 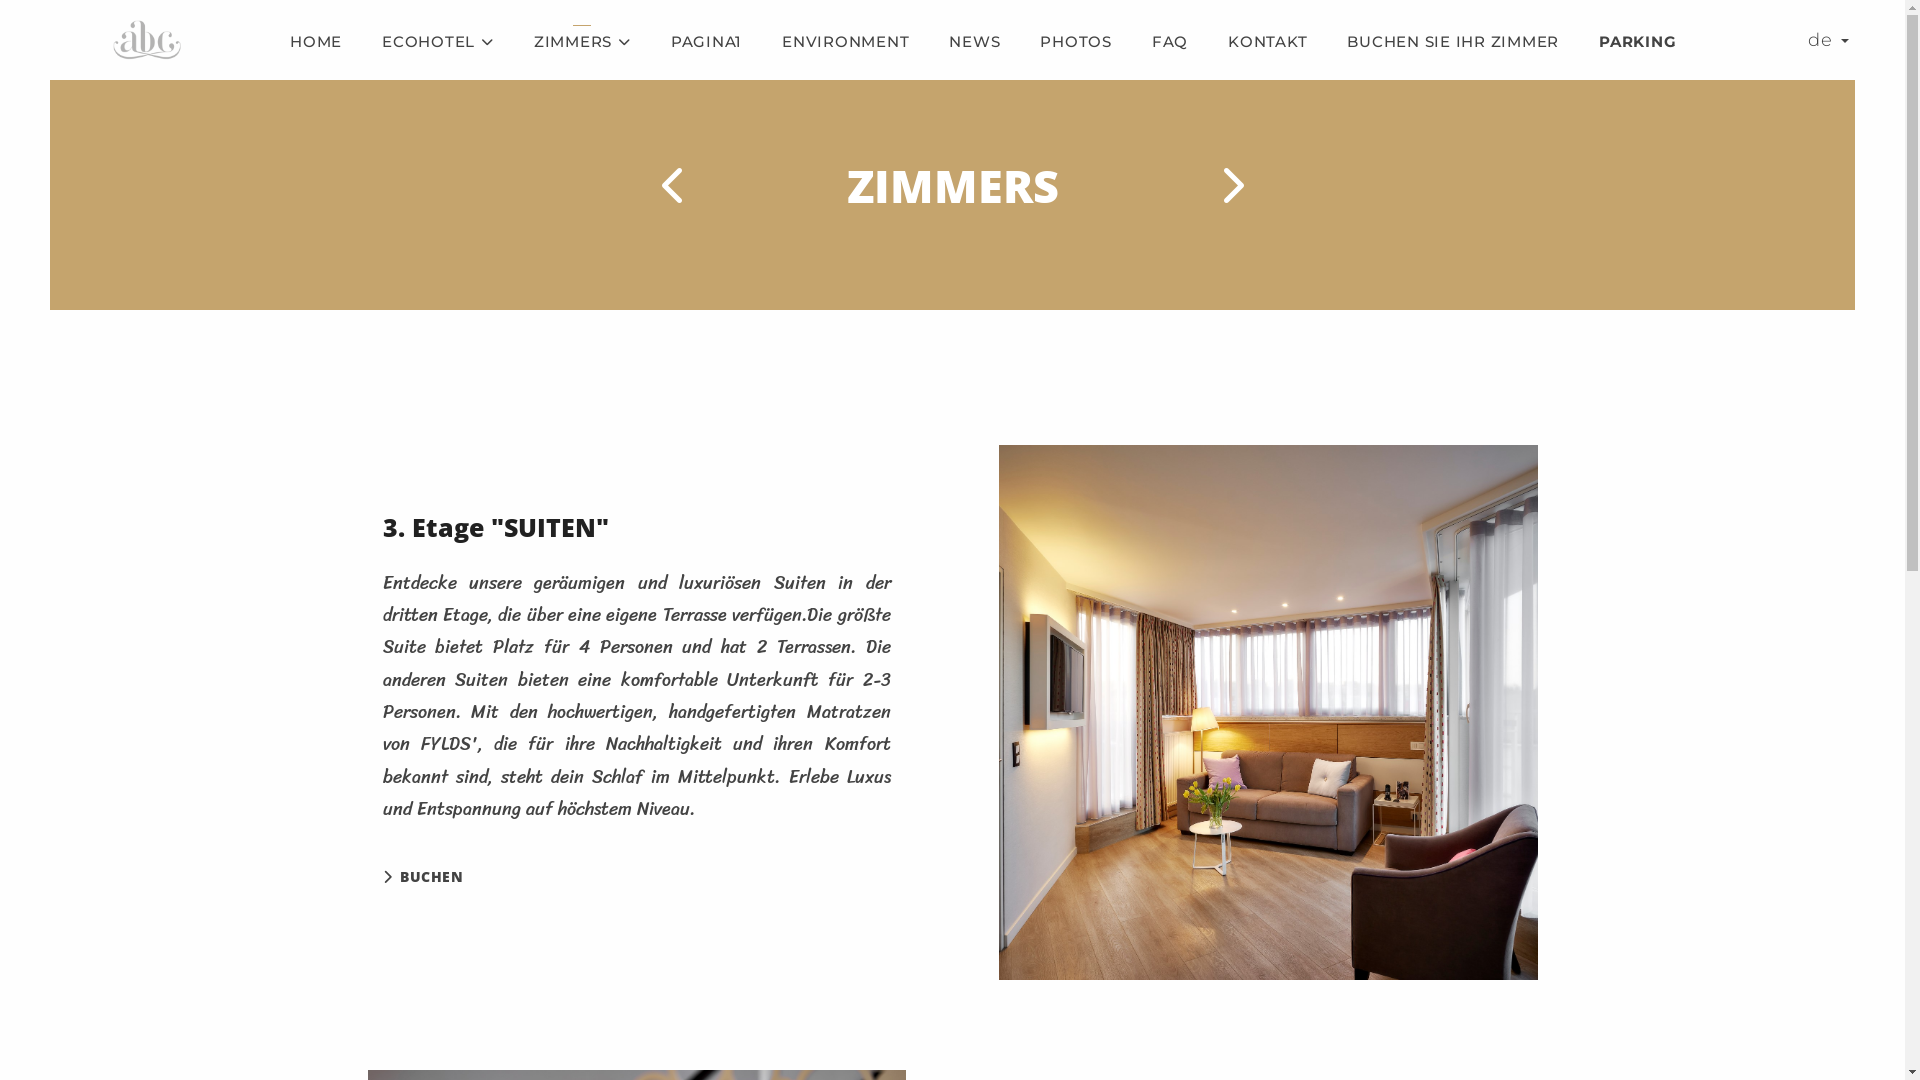 What do you see at coordinates (1268, 42) in the screenshot?
I see `KONTAKT` at bounding box center [1268, 42].